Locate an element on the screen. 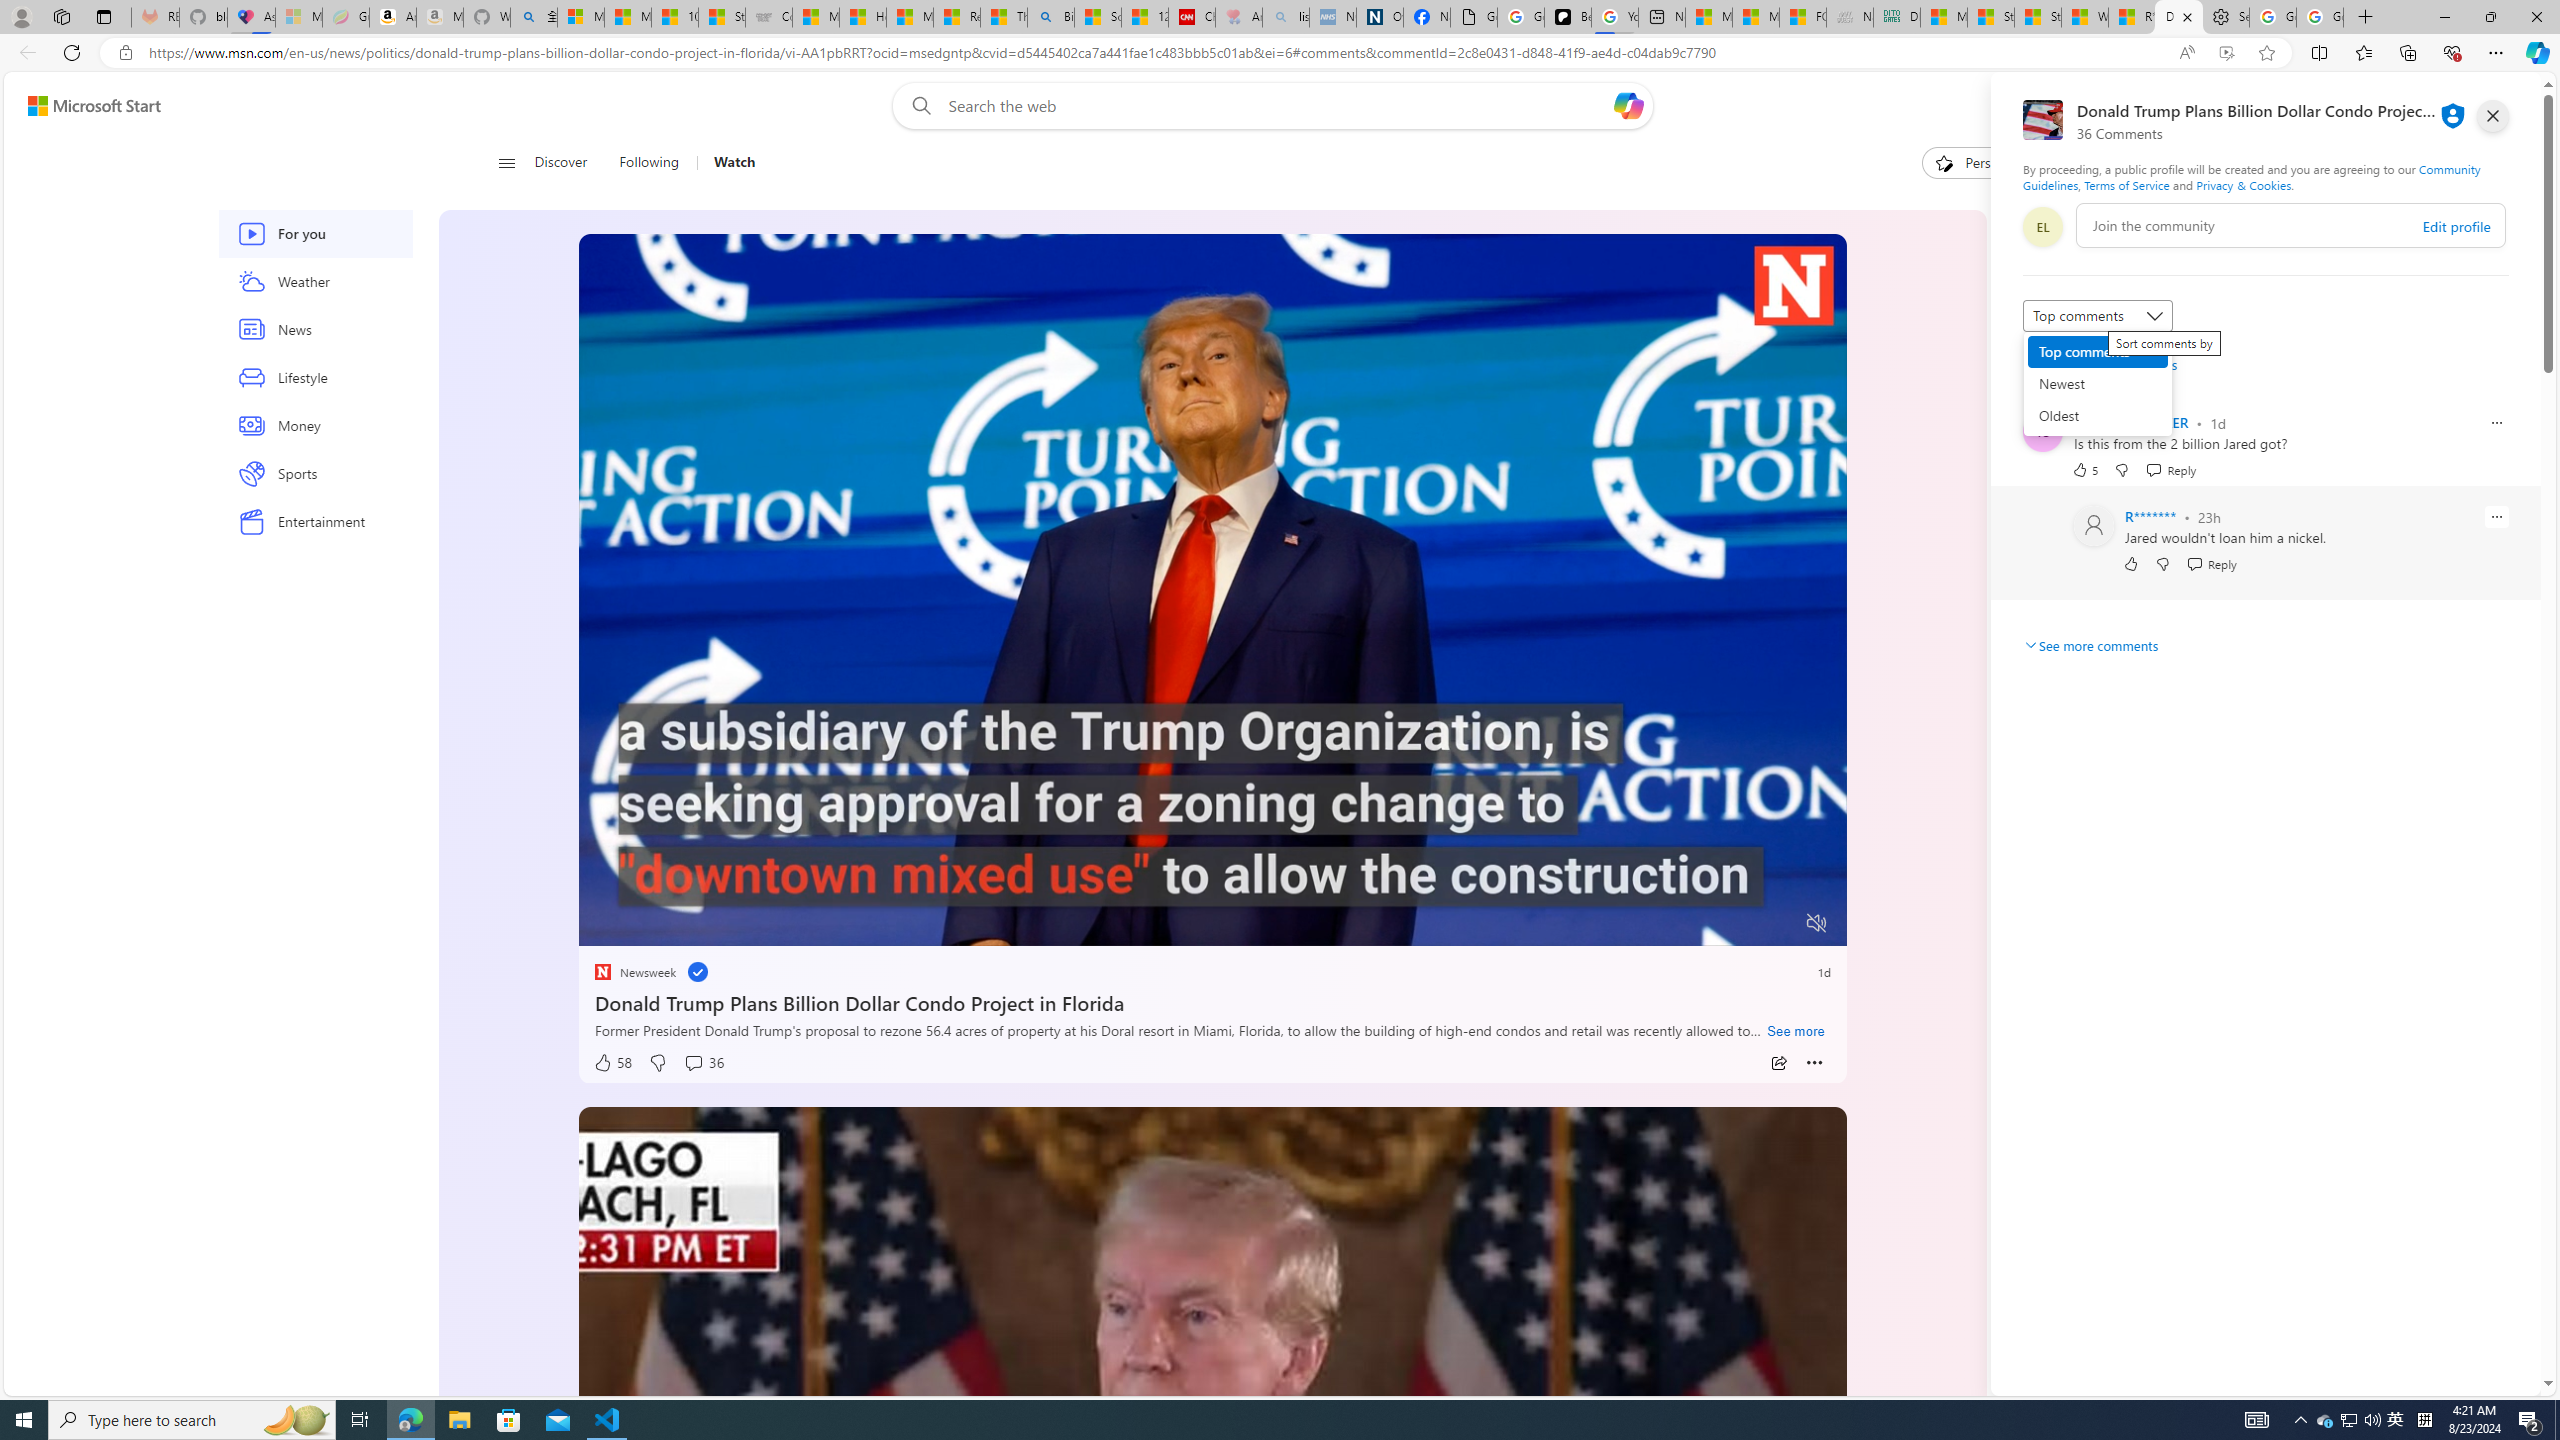 The width and height of the screenshot is (2560, 1440). To get missing image descriptions, open the context menu. is located at coordinates (647, 922).